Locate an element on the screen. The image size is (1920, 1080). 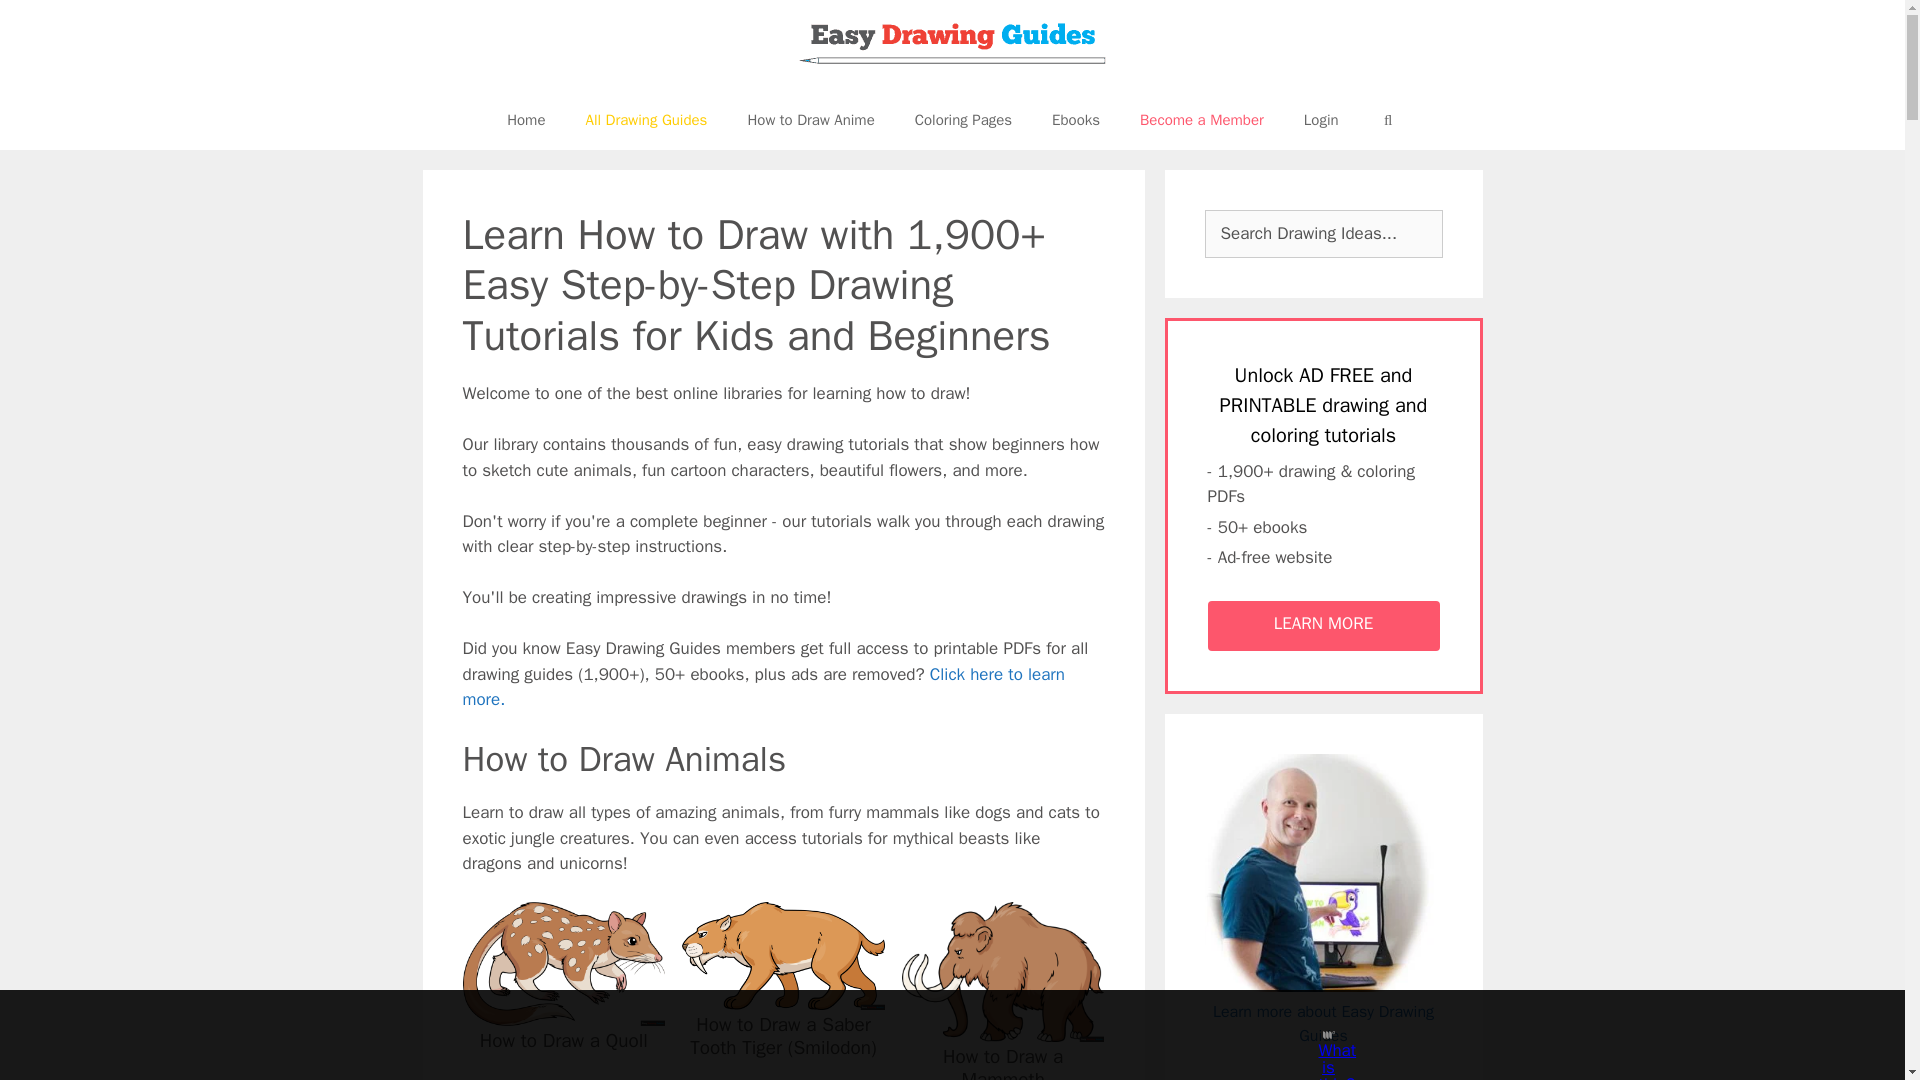
Click here to learn more. is located at coordinates (762, 687).